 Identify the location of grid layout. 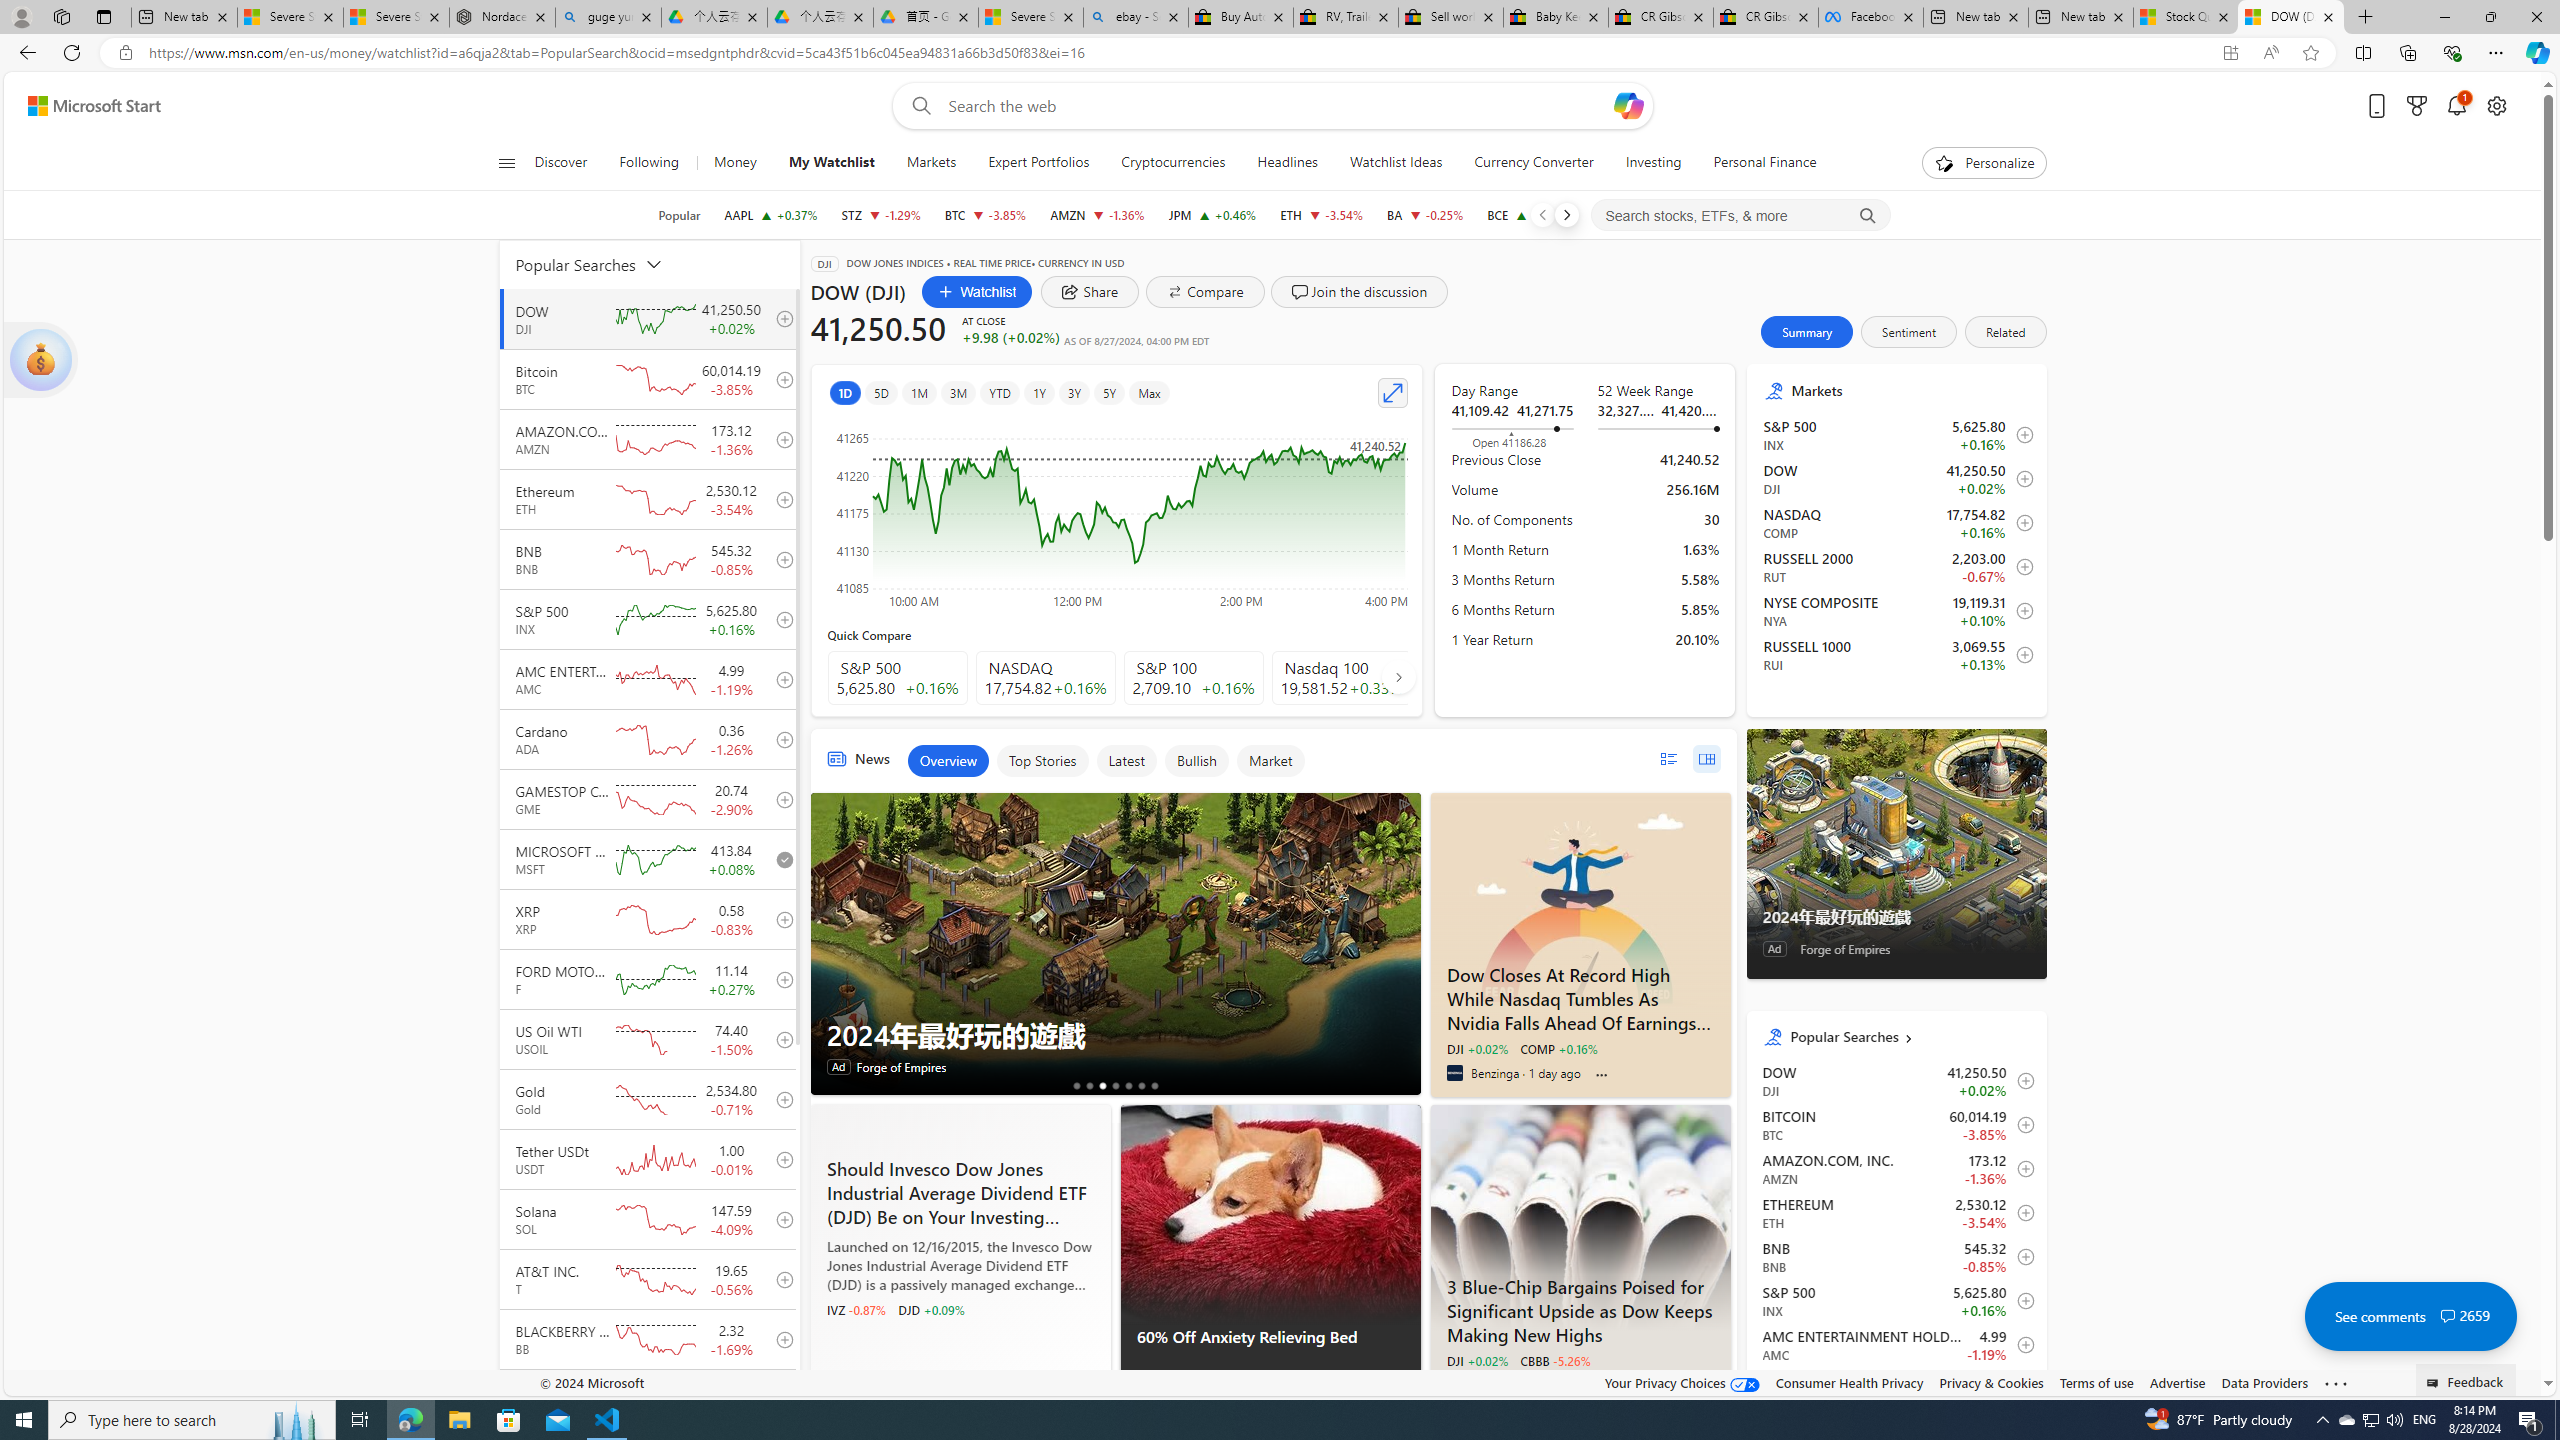
(1706, 758).